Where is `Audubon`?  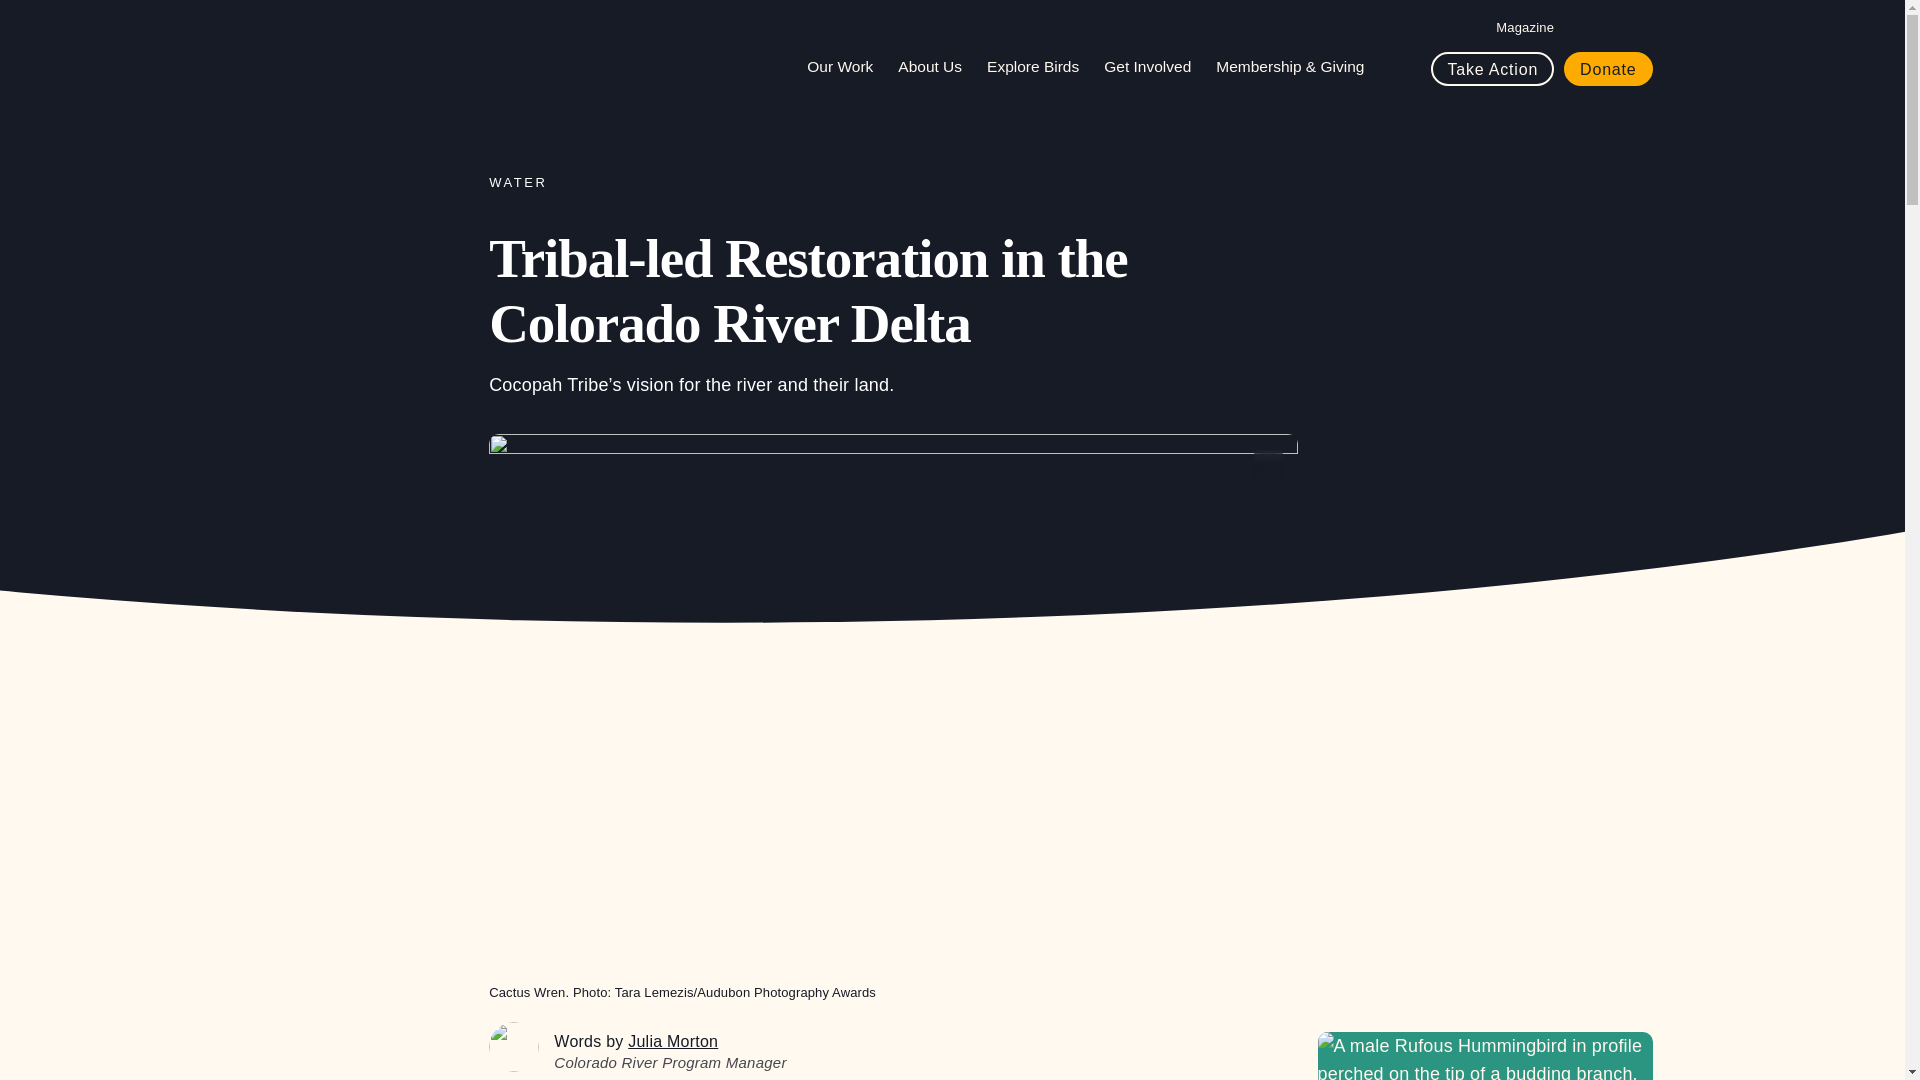 Audubon is located at coordinates (351, 50).